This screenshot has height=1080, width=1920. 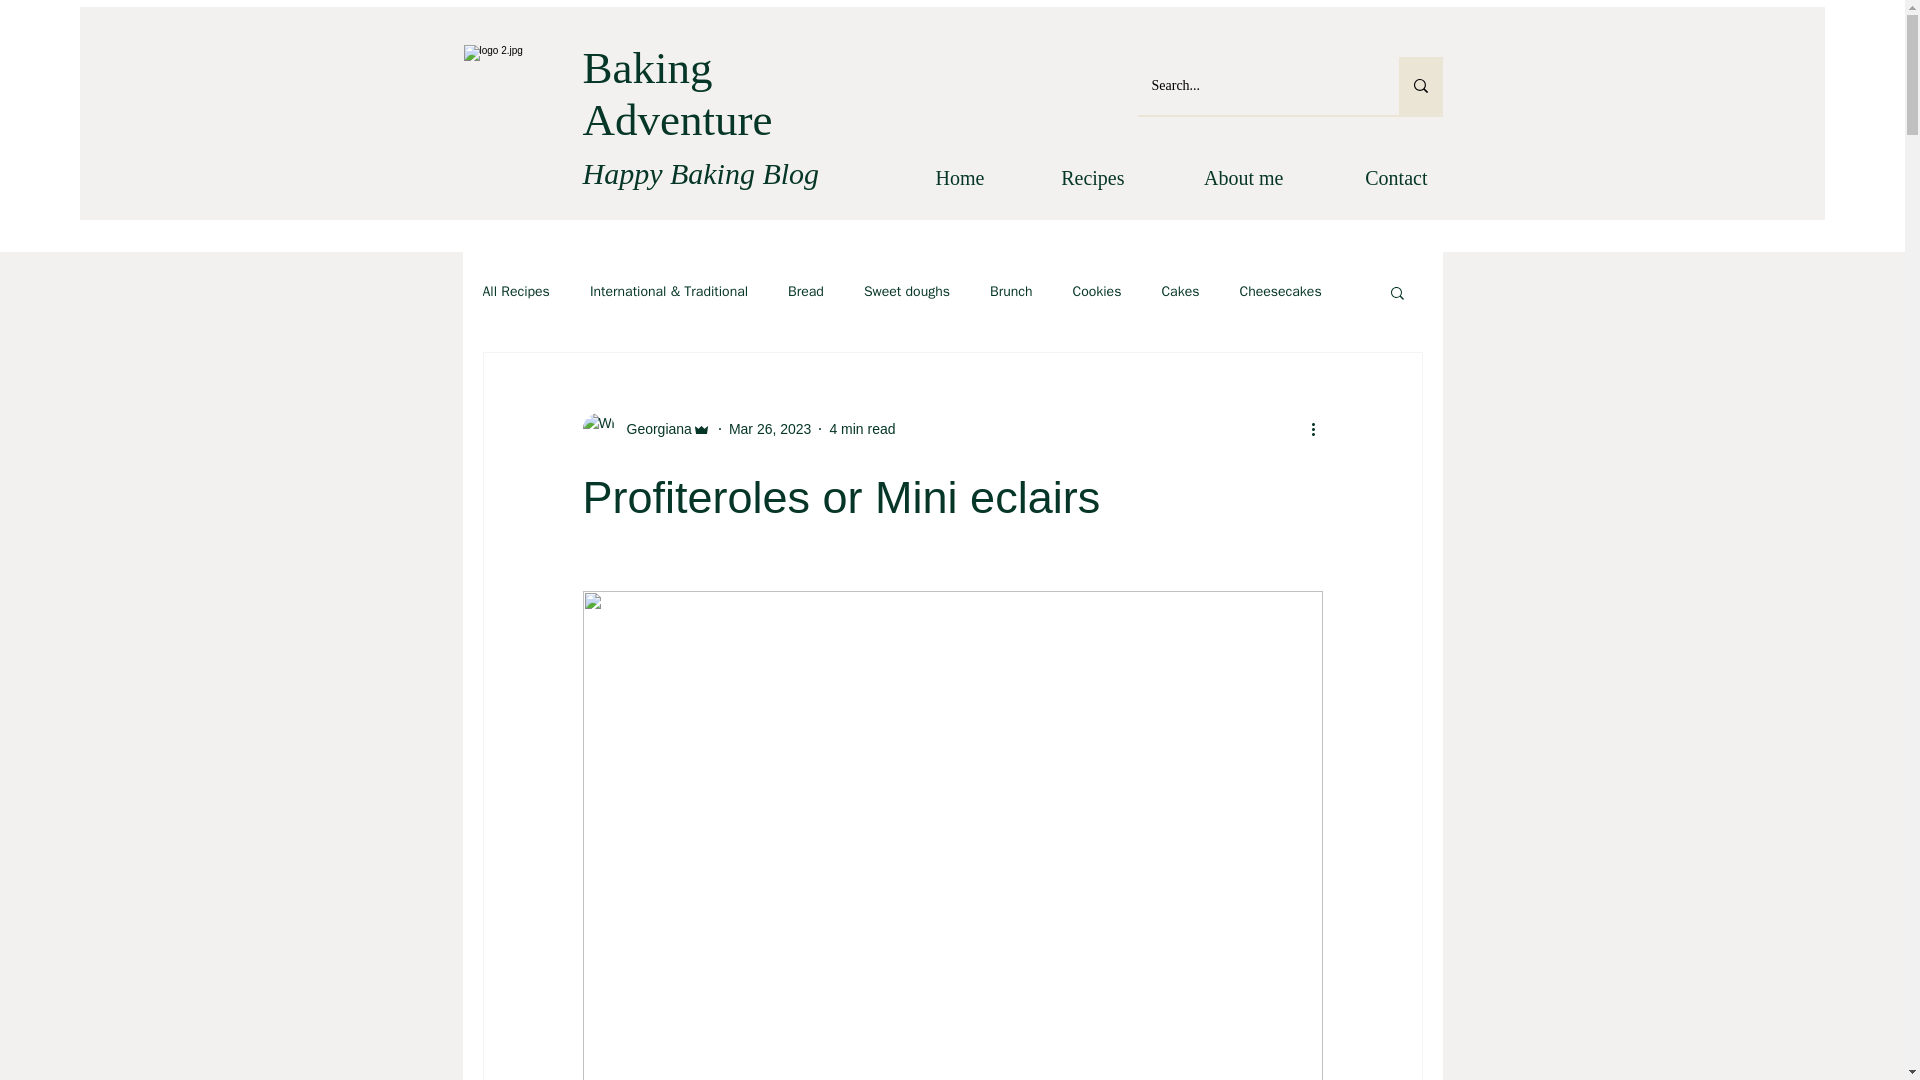 I want to click on Happy Baking Blog, so click(x=700, y=173).